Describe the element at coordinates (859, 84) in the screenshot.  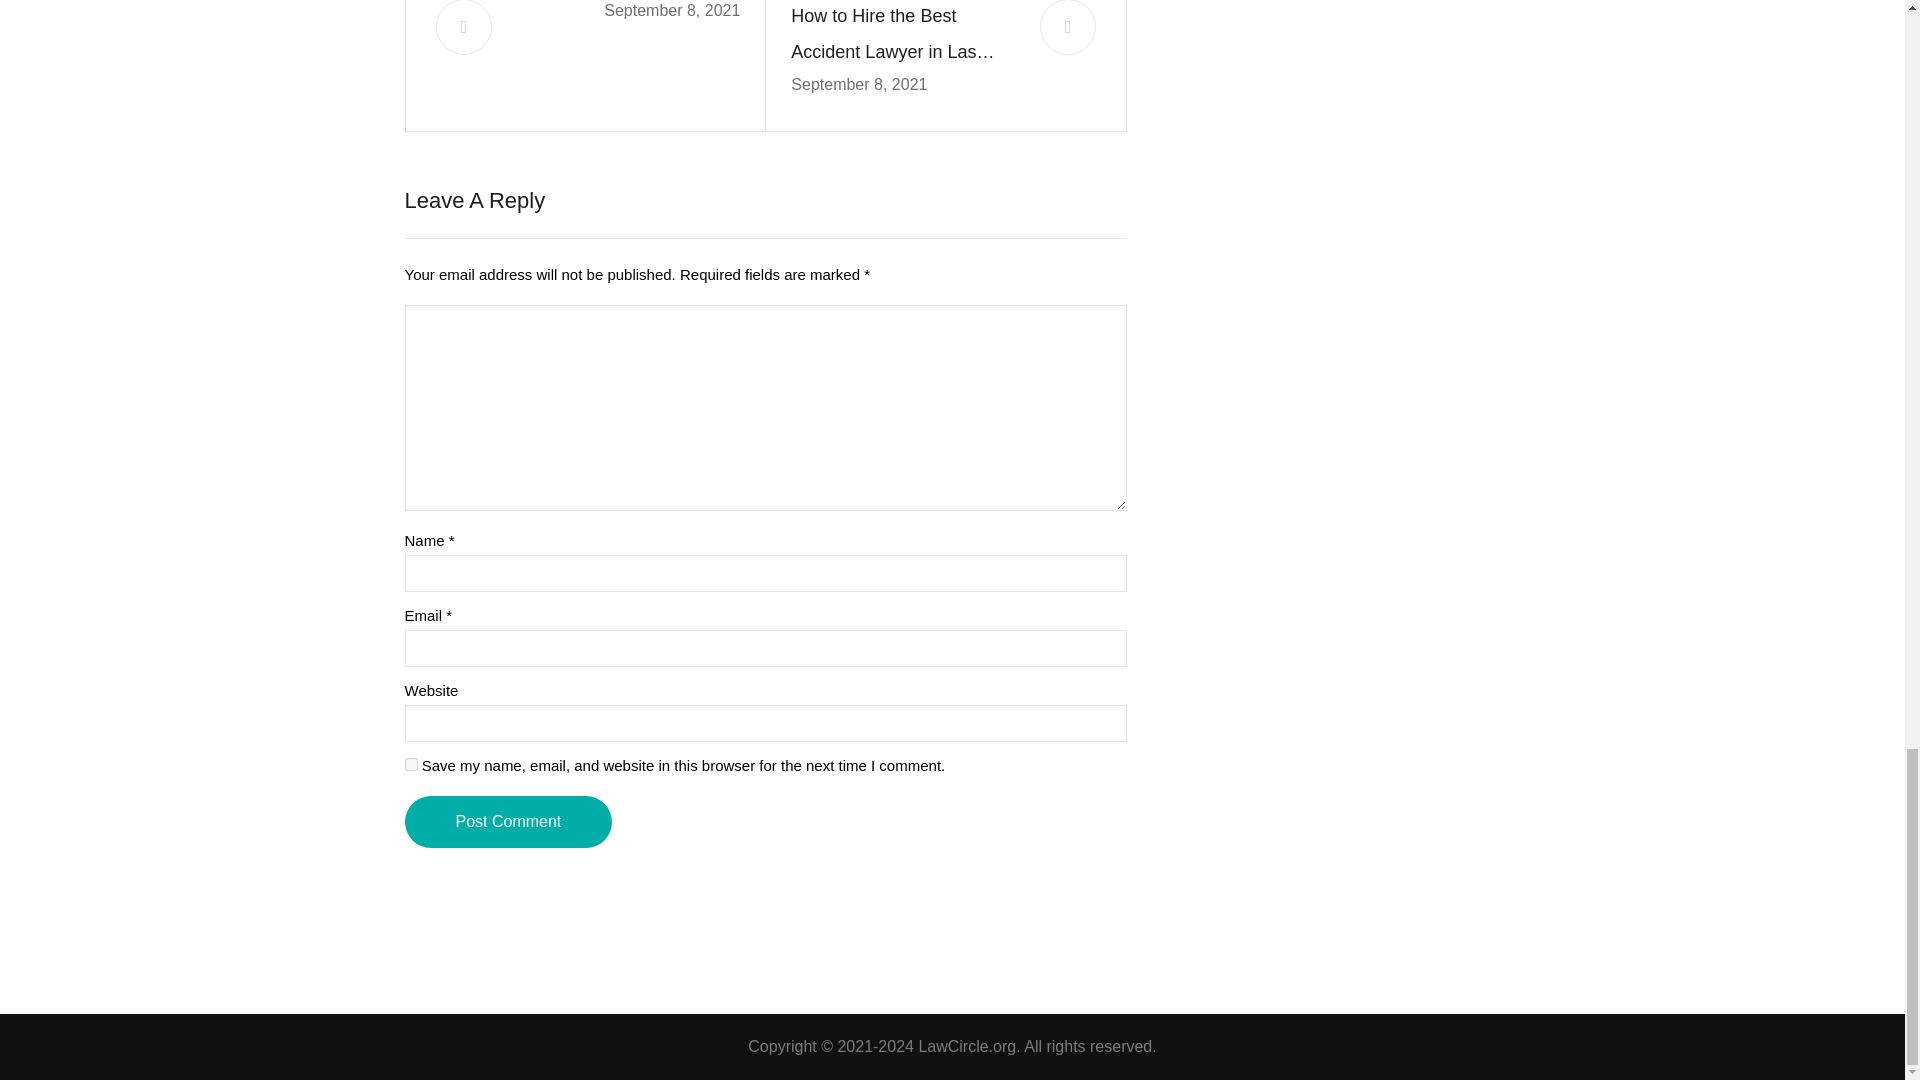
I see `September 8, 2021` at that location.